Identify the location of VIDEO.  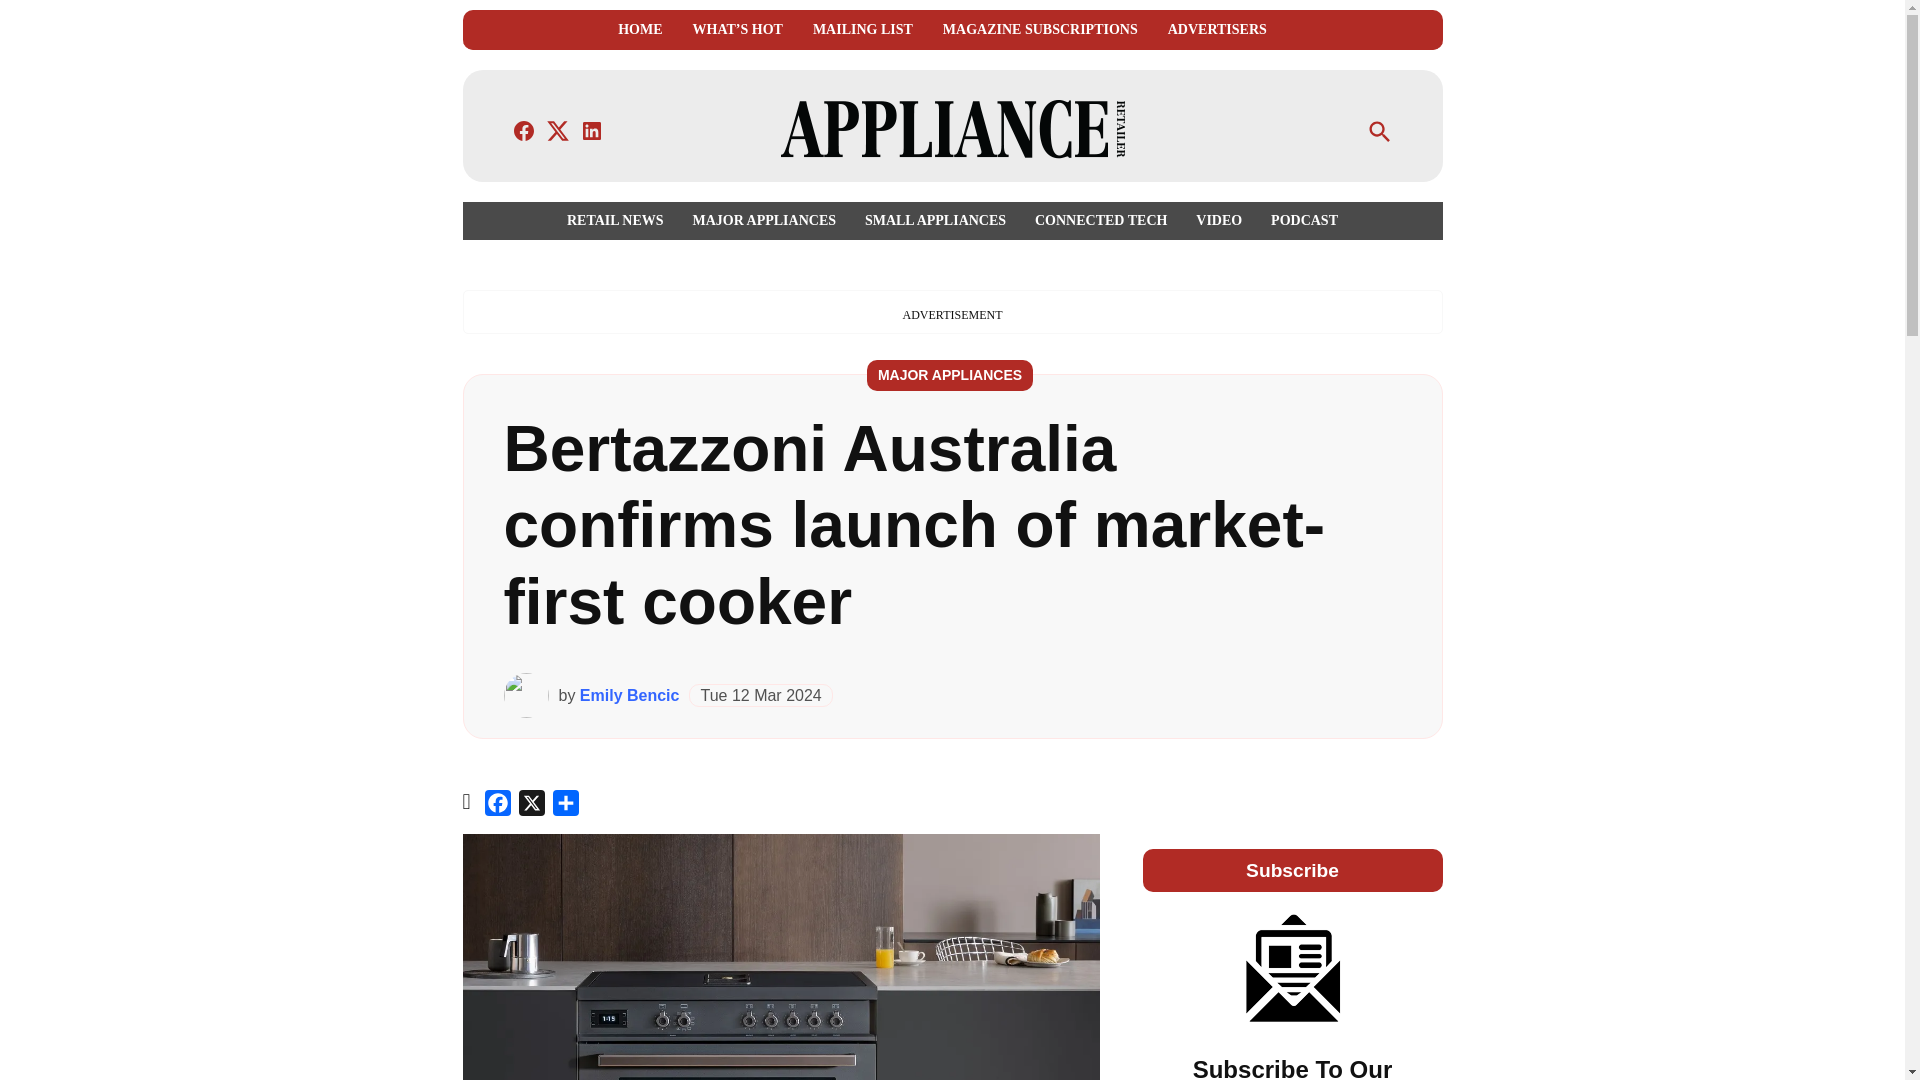
(1218, 220).